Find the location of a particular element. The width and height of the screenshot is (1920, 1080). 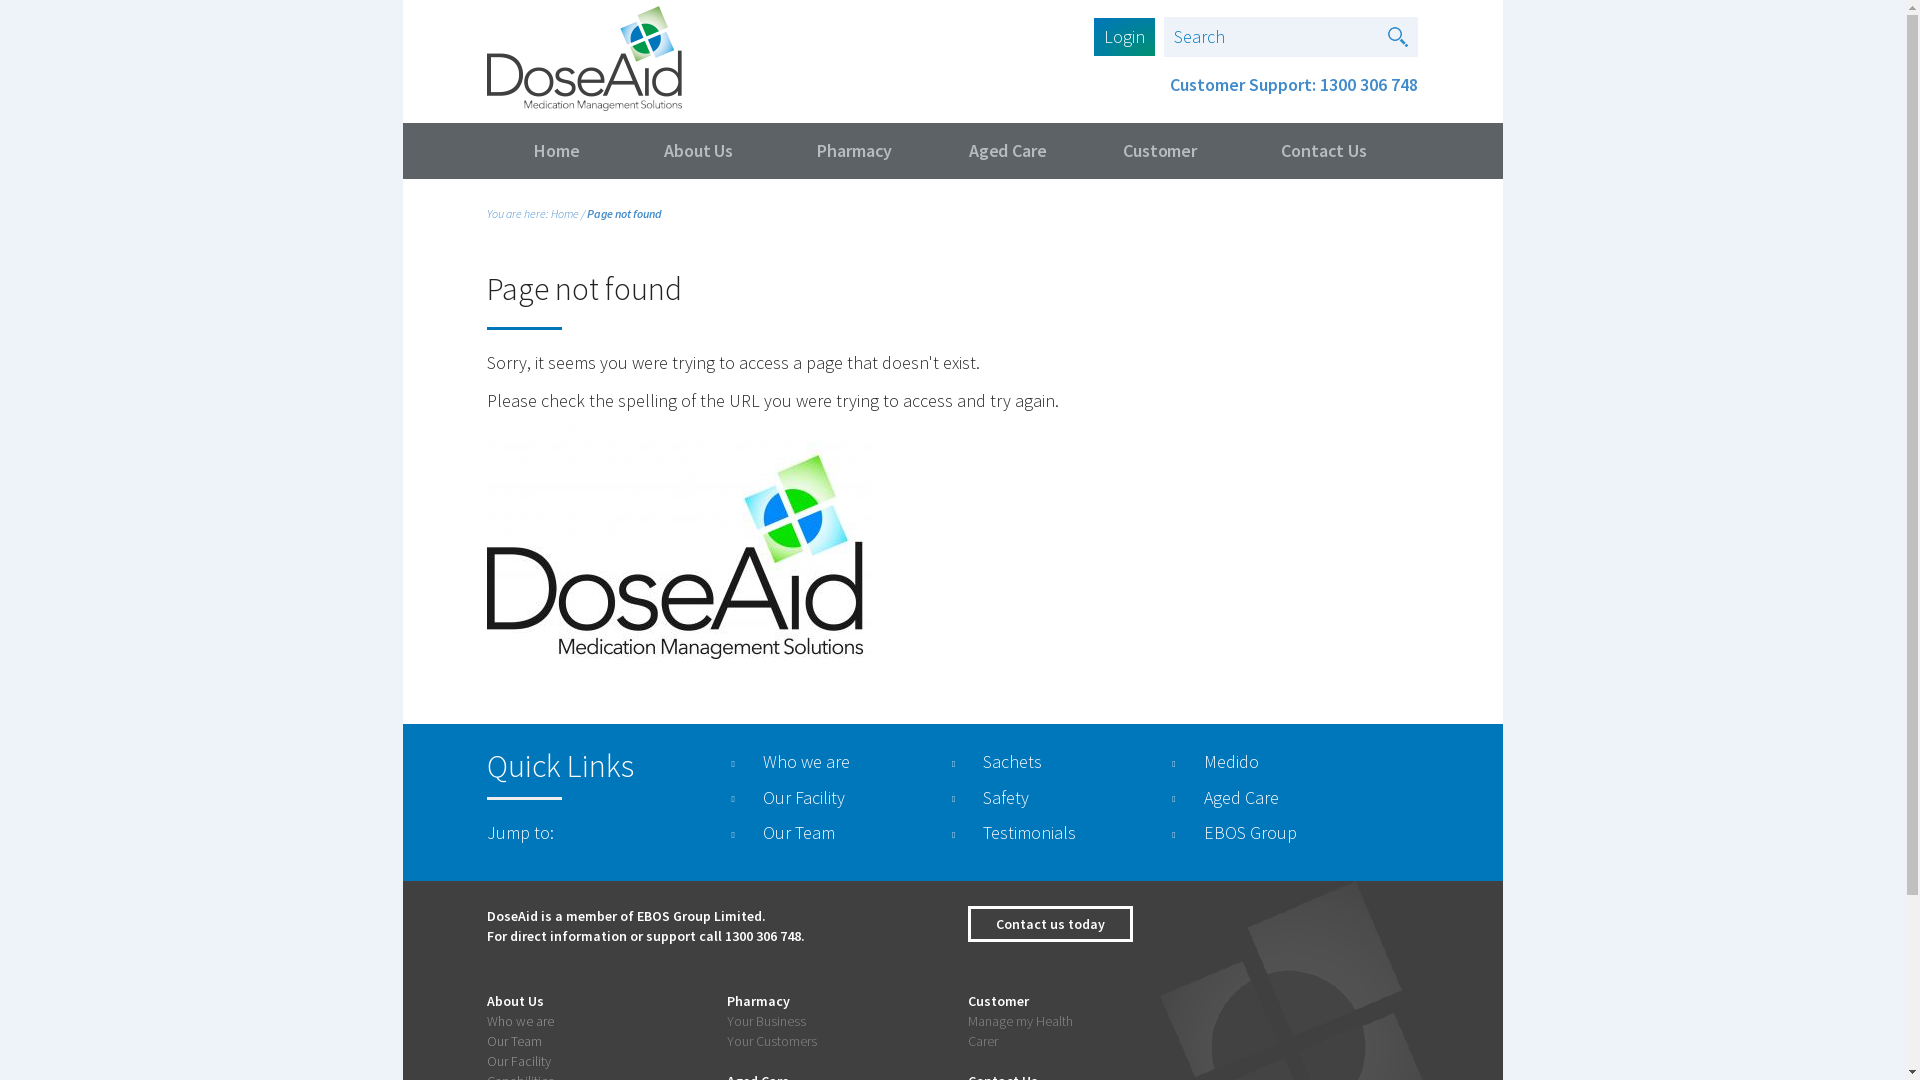

Contact Us is located at coordinates (1324, 151).